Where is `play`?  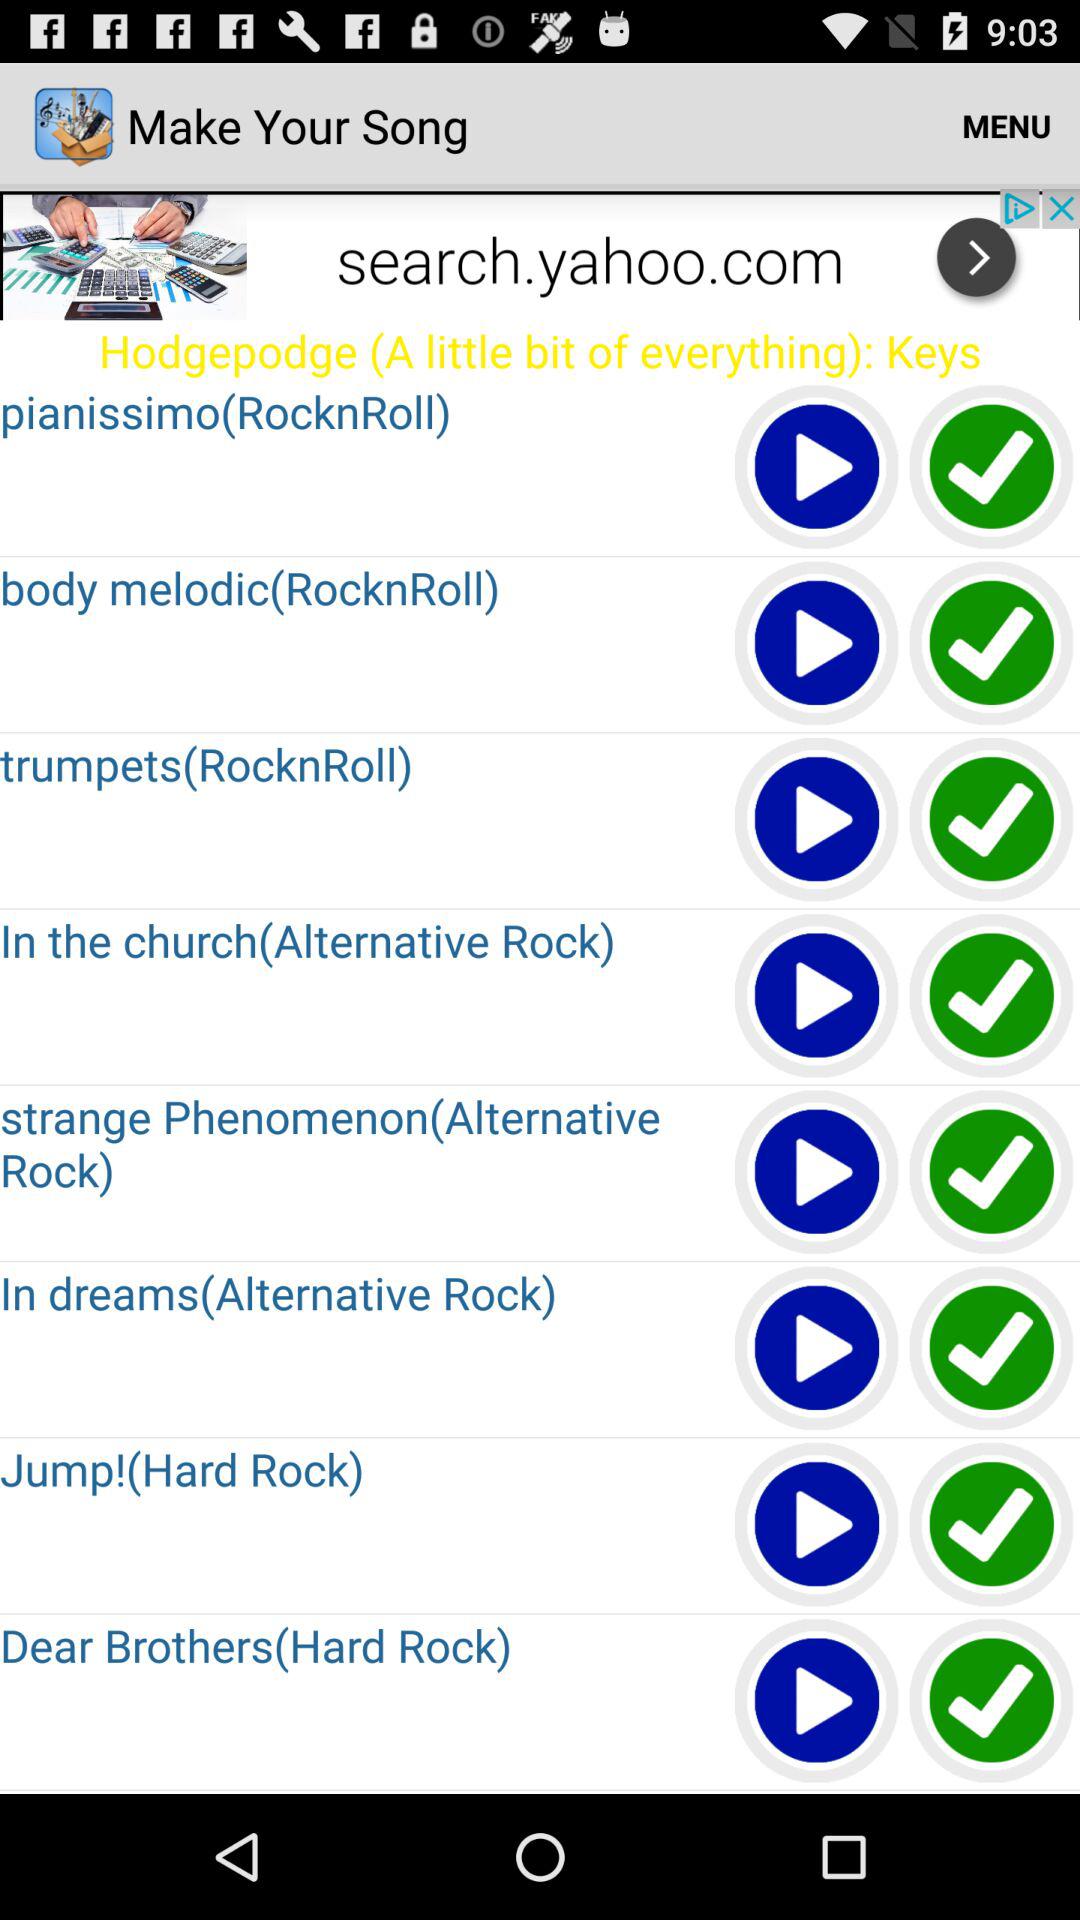 play is located at coordinates (818, 820).